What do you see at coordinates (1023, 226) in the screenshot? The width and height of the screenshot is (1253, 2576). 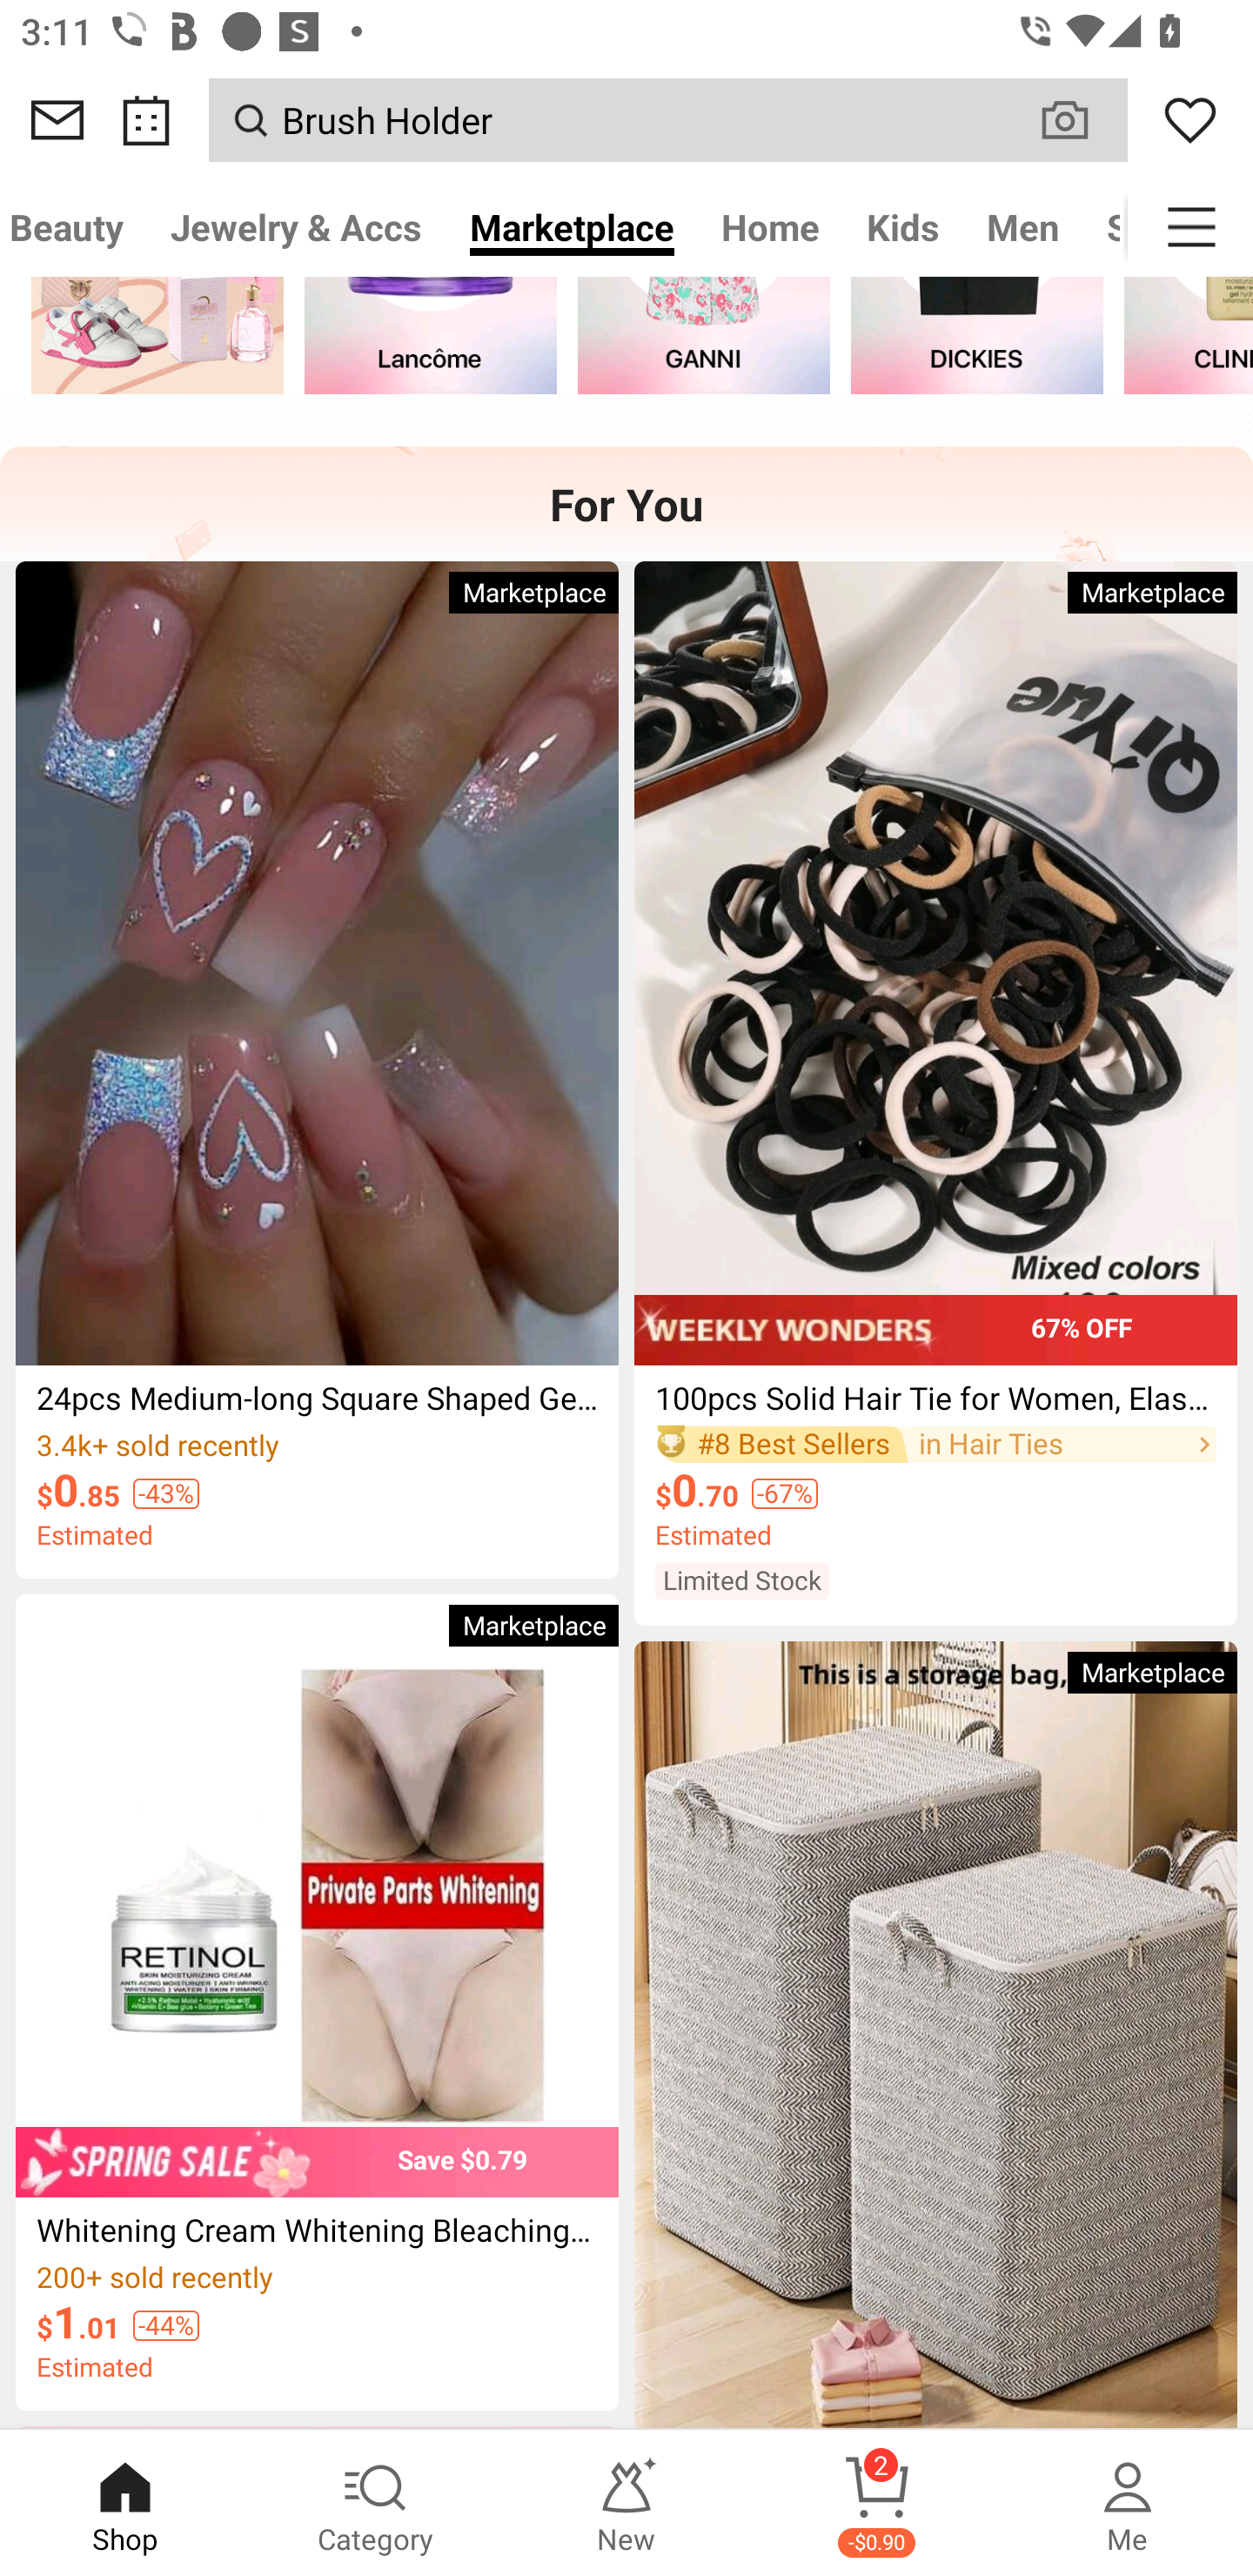 I see `Men` at bounding box center [1023, 226].